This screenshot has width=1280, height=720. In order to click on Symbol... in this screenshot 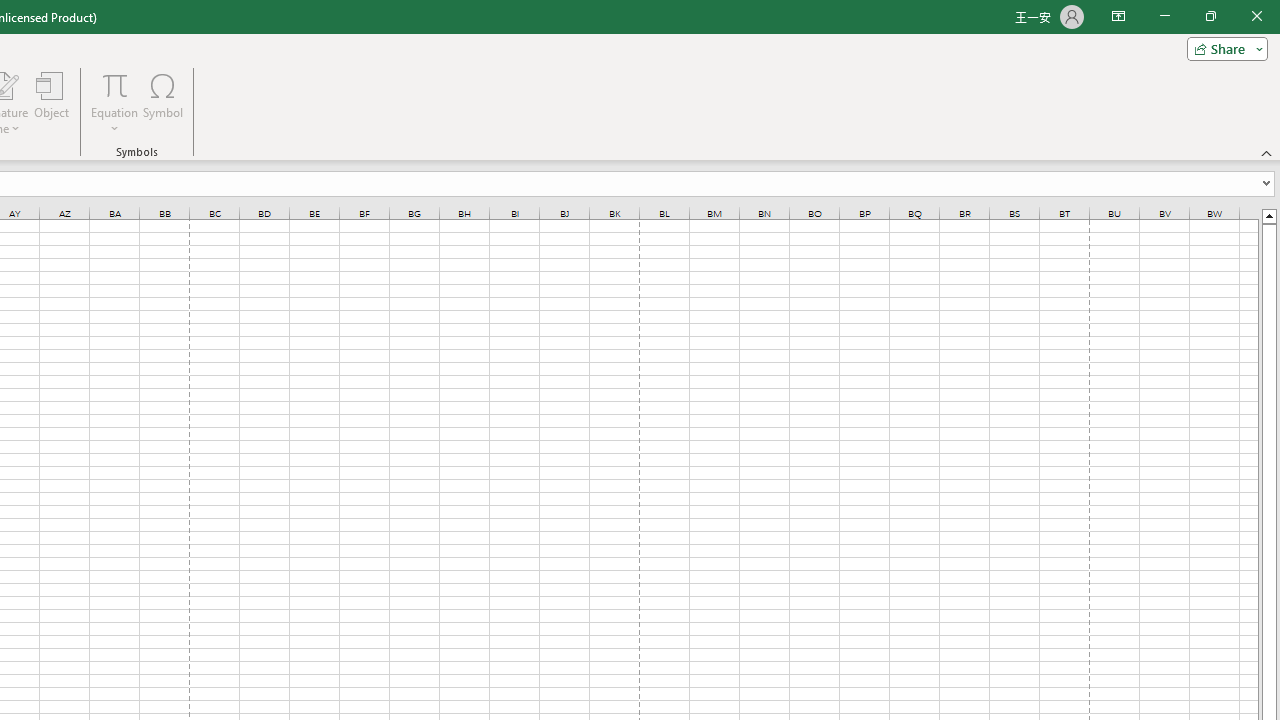, I will do `click(162, 102)`.